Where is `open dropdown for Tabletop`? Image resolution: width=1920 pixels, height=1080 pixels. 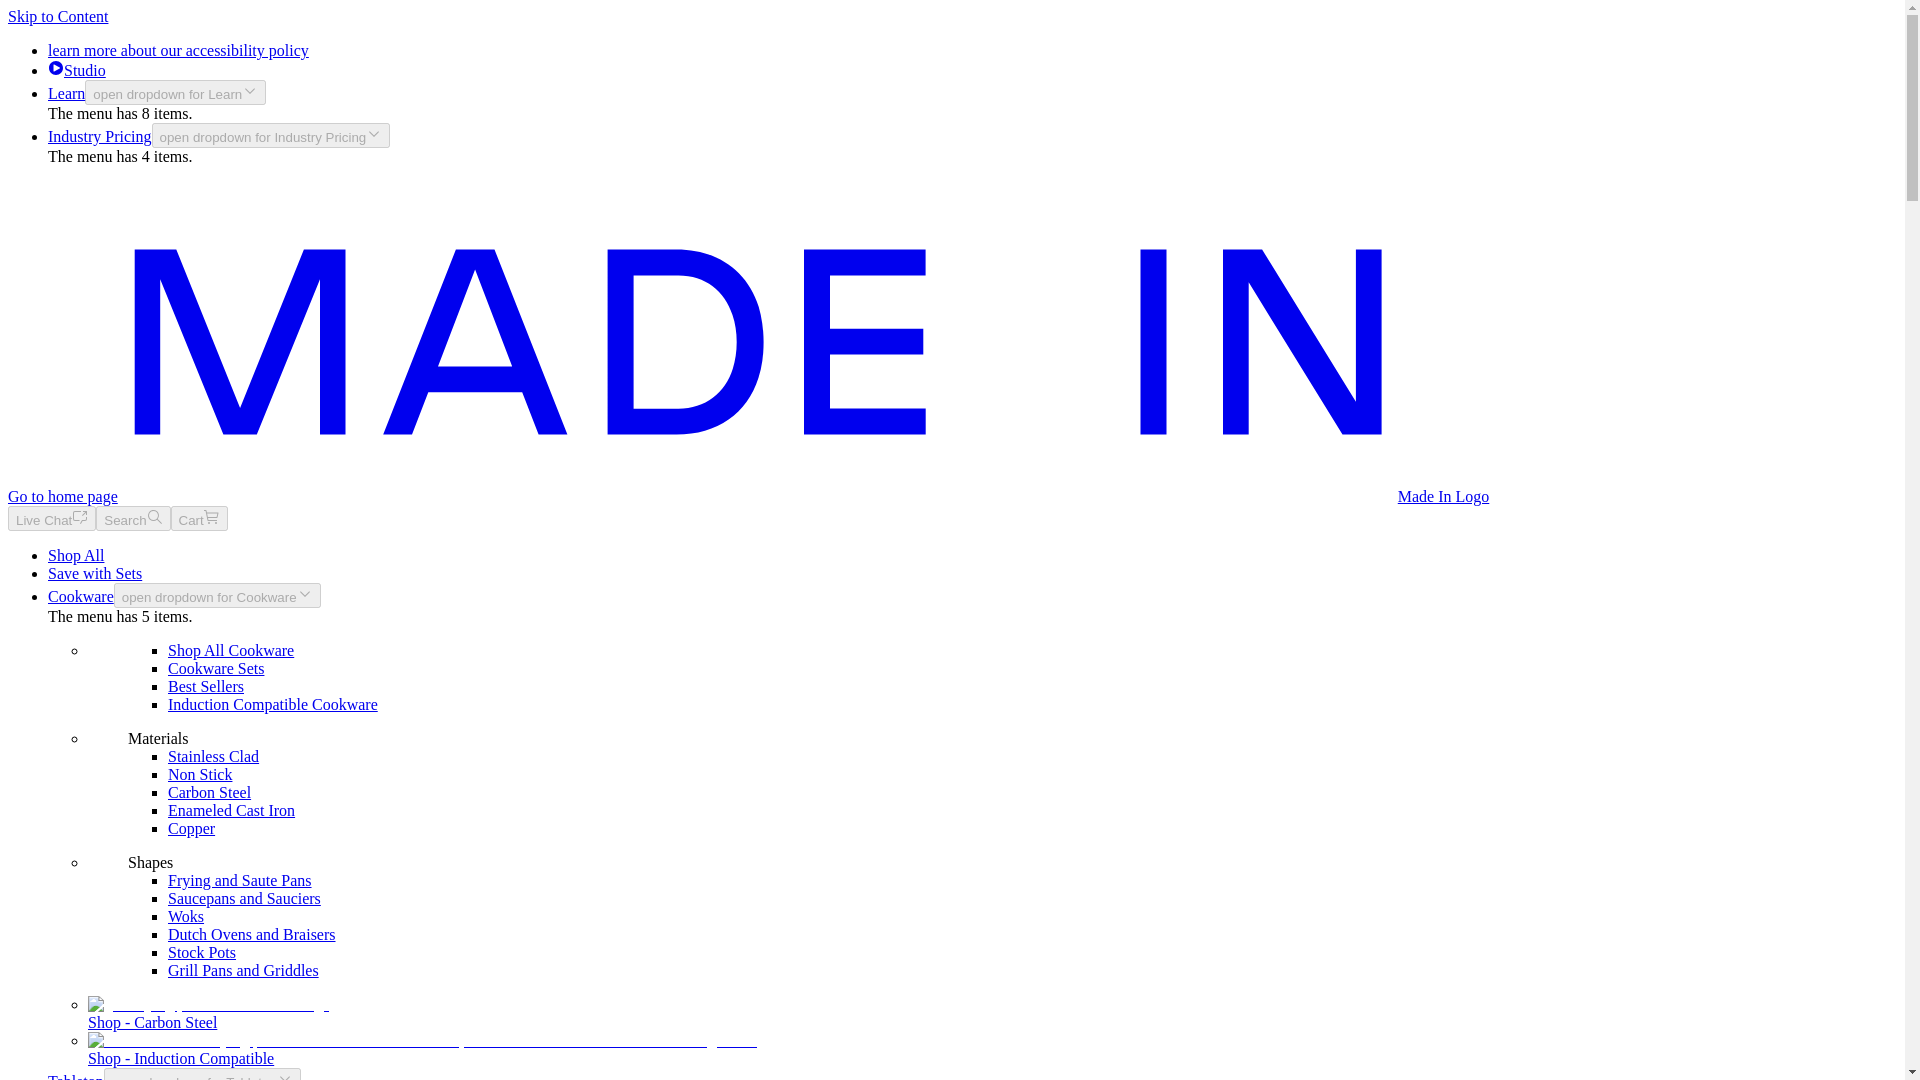 open dropdown for Tabletop is located at coordinates (202, 1074).